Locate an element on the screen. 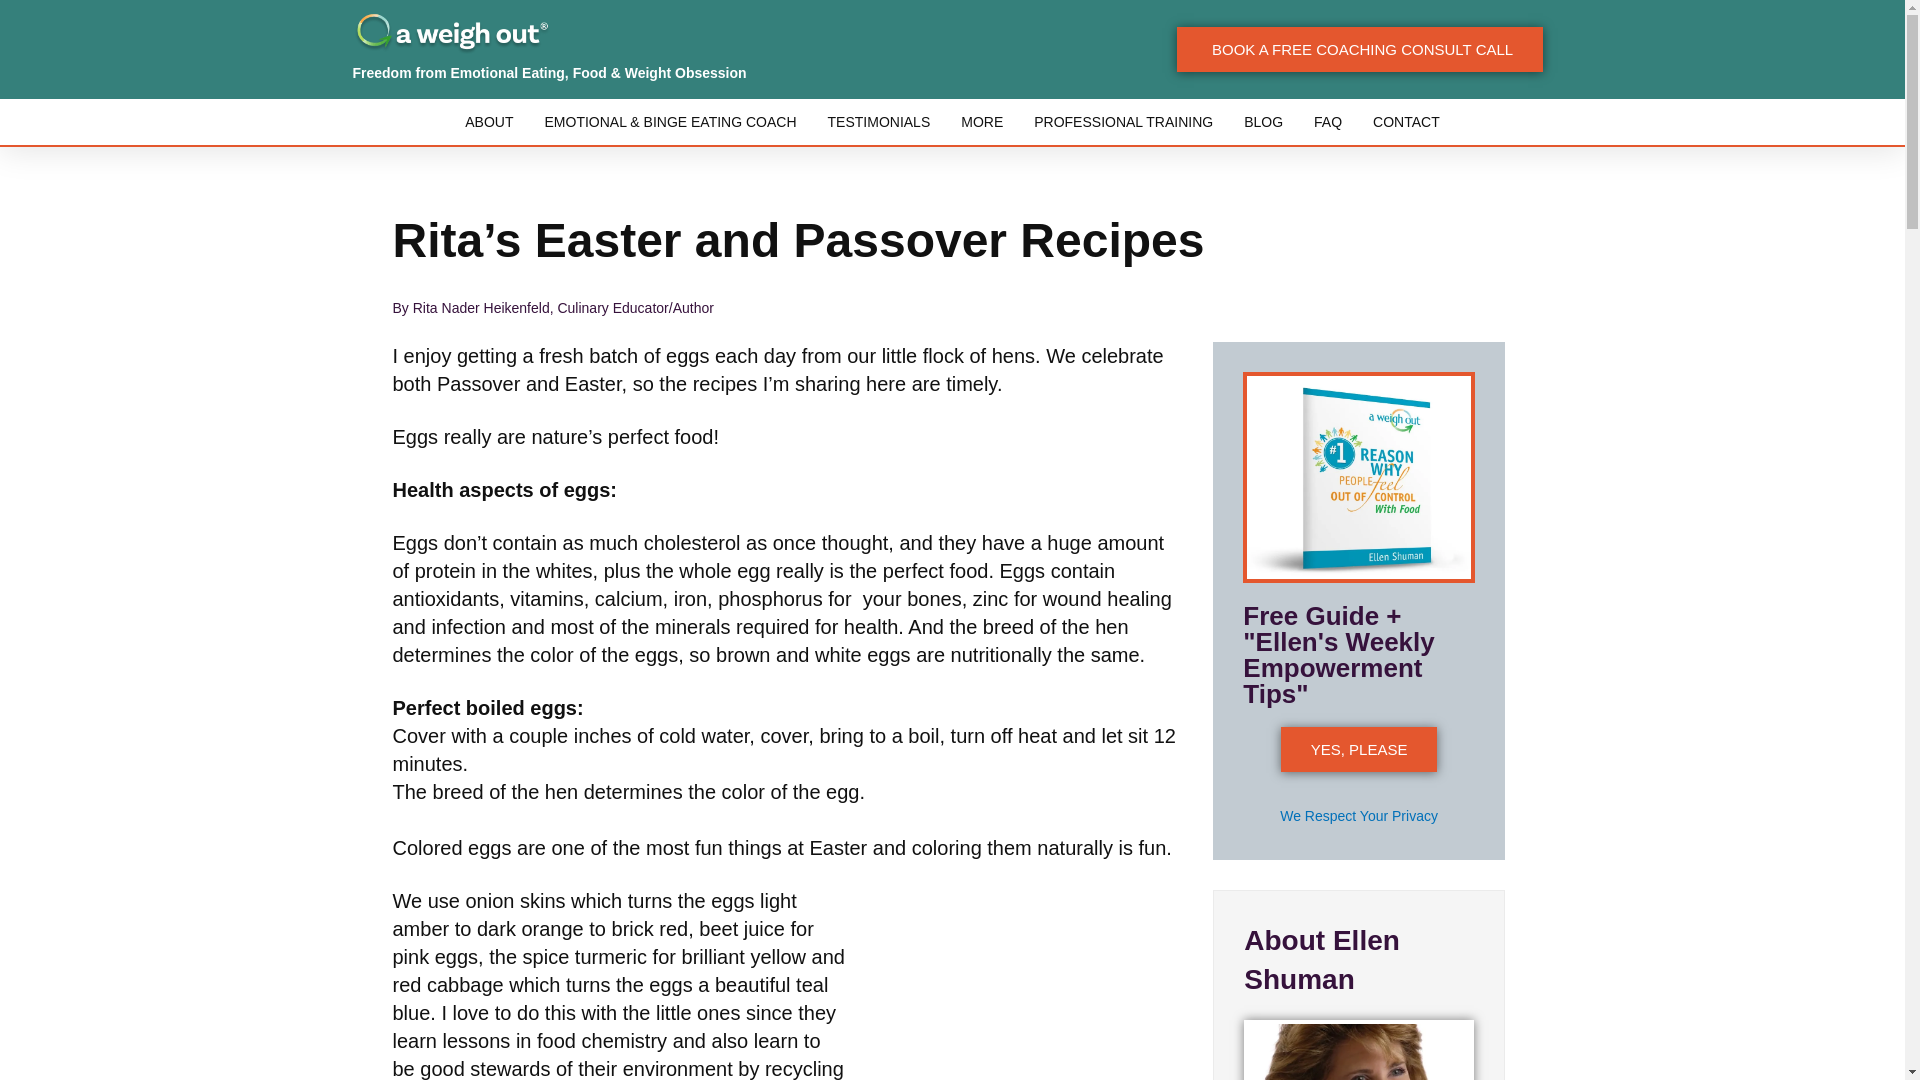 The height and width of the screenshot is (1080, 1920). MORE is located at coordinates (982, 122).